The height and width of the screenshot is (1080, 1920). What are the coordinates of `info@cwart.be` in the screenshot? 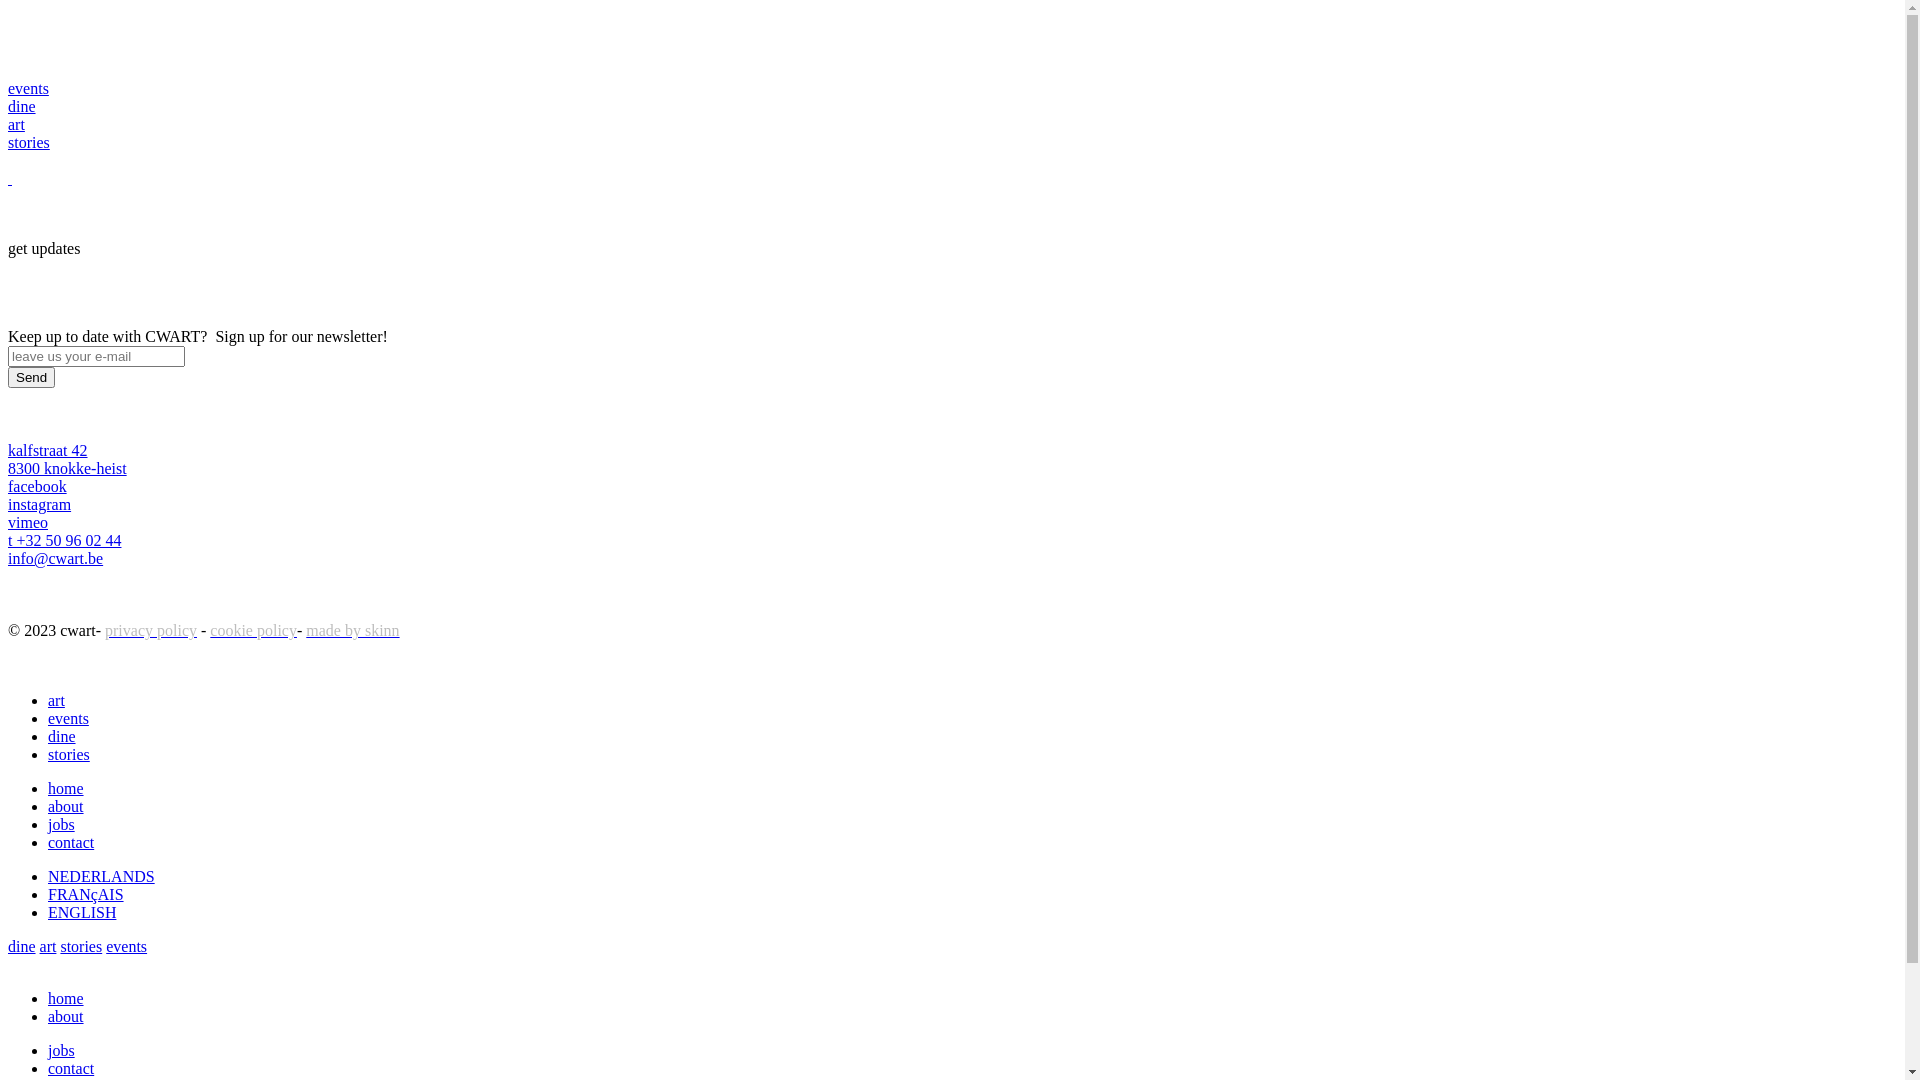 It's located at (56, 558).